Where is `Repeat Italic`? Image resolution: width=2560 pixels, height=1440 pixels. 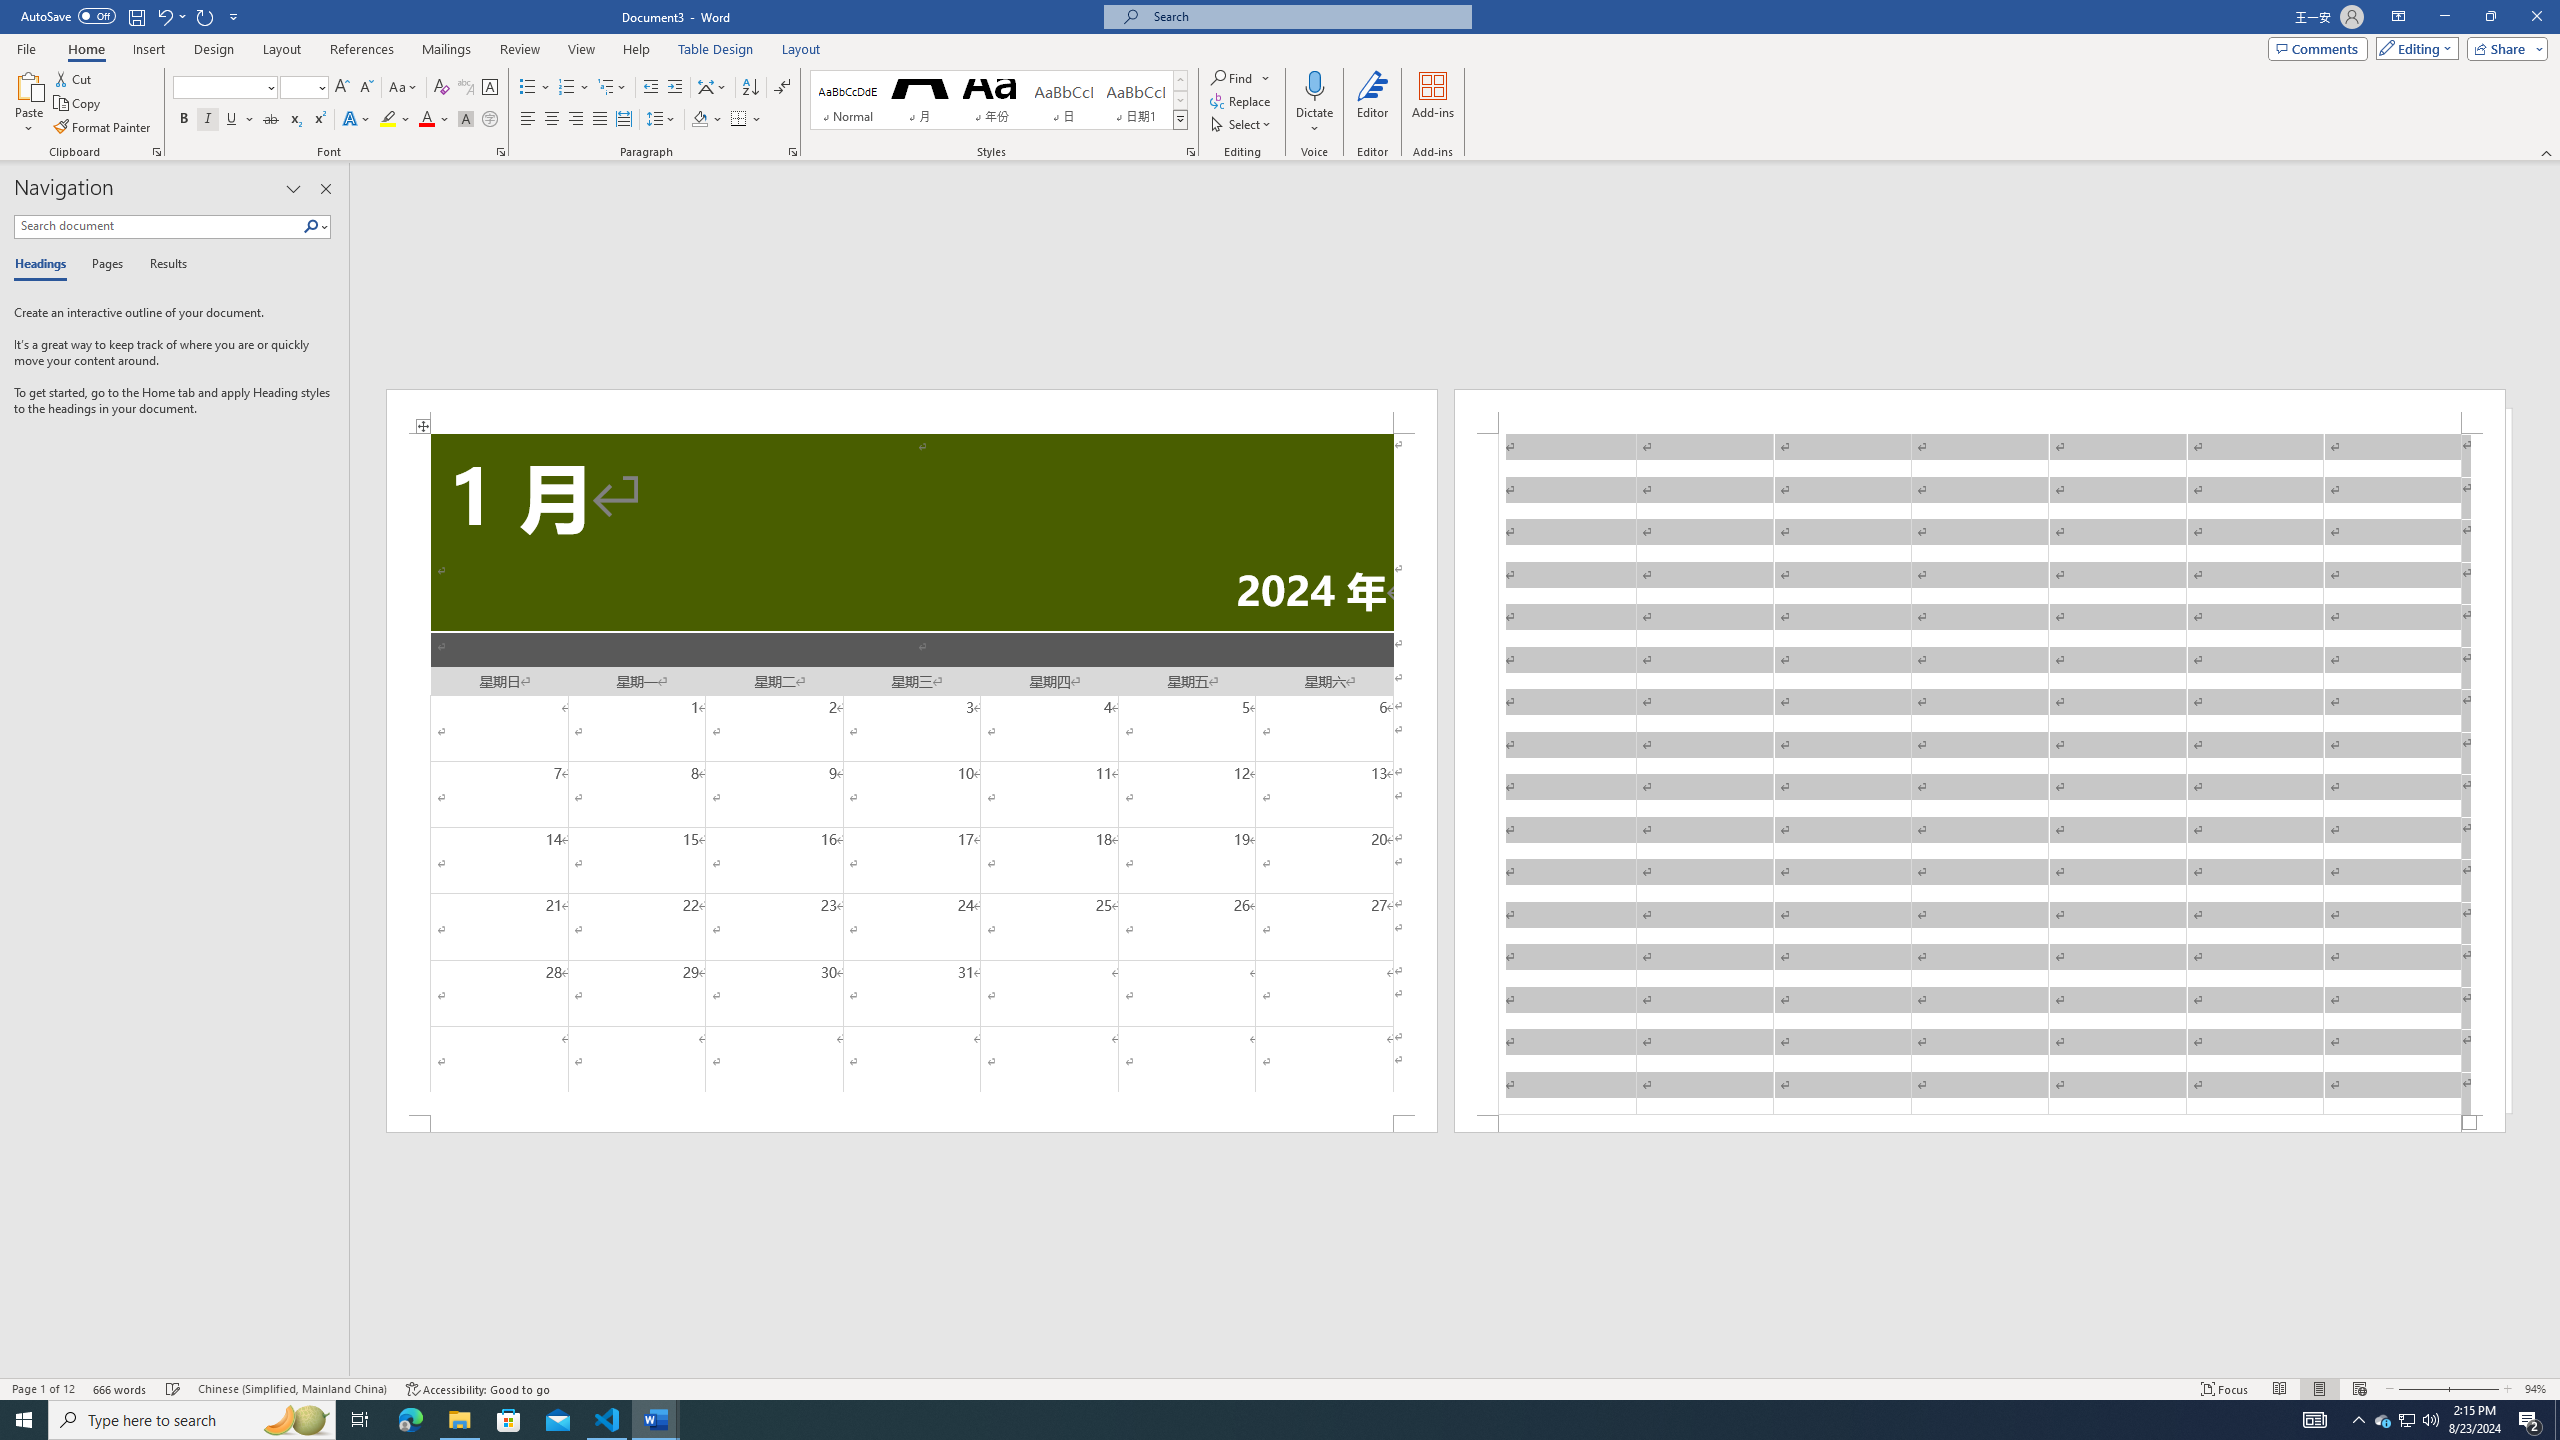
Repeat Italic is located at coordinates (206, 16).